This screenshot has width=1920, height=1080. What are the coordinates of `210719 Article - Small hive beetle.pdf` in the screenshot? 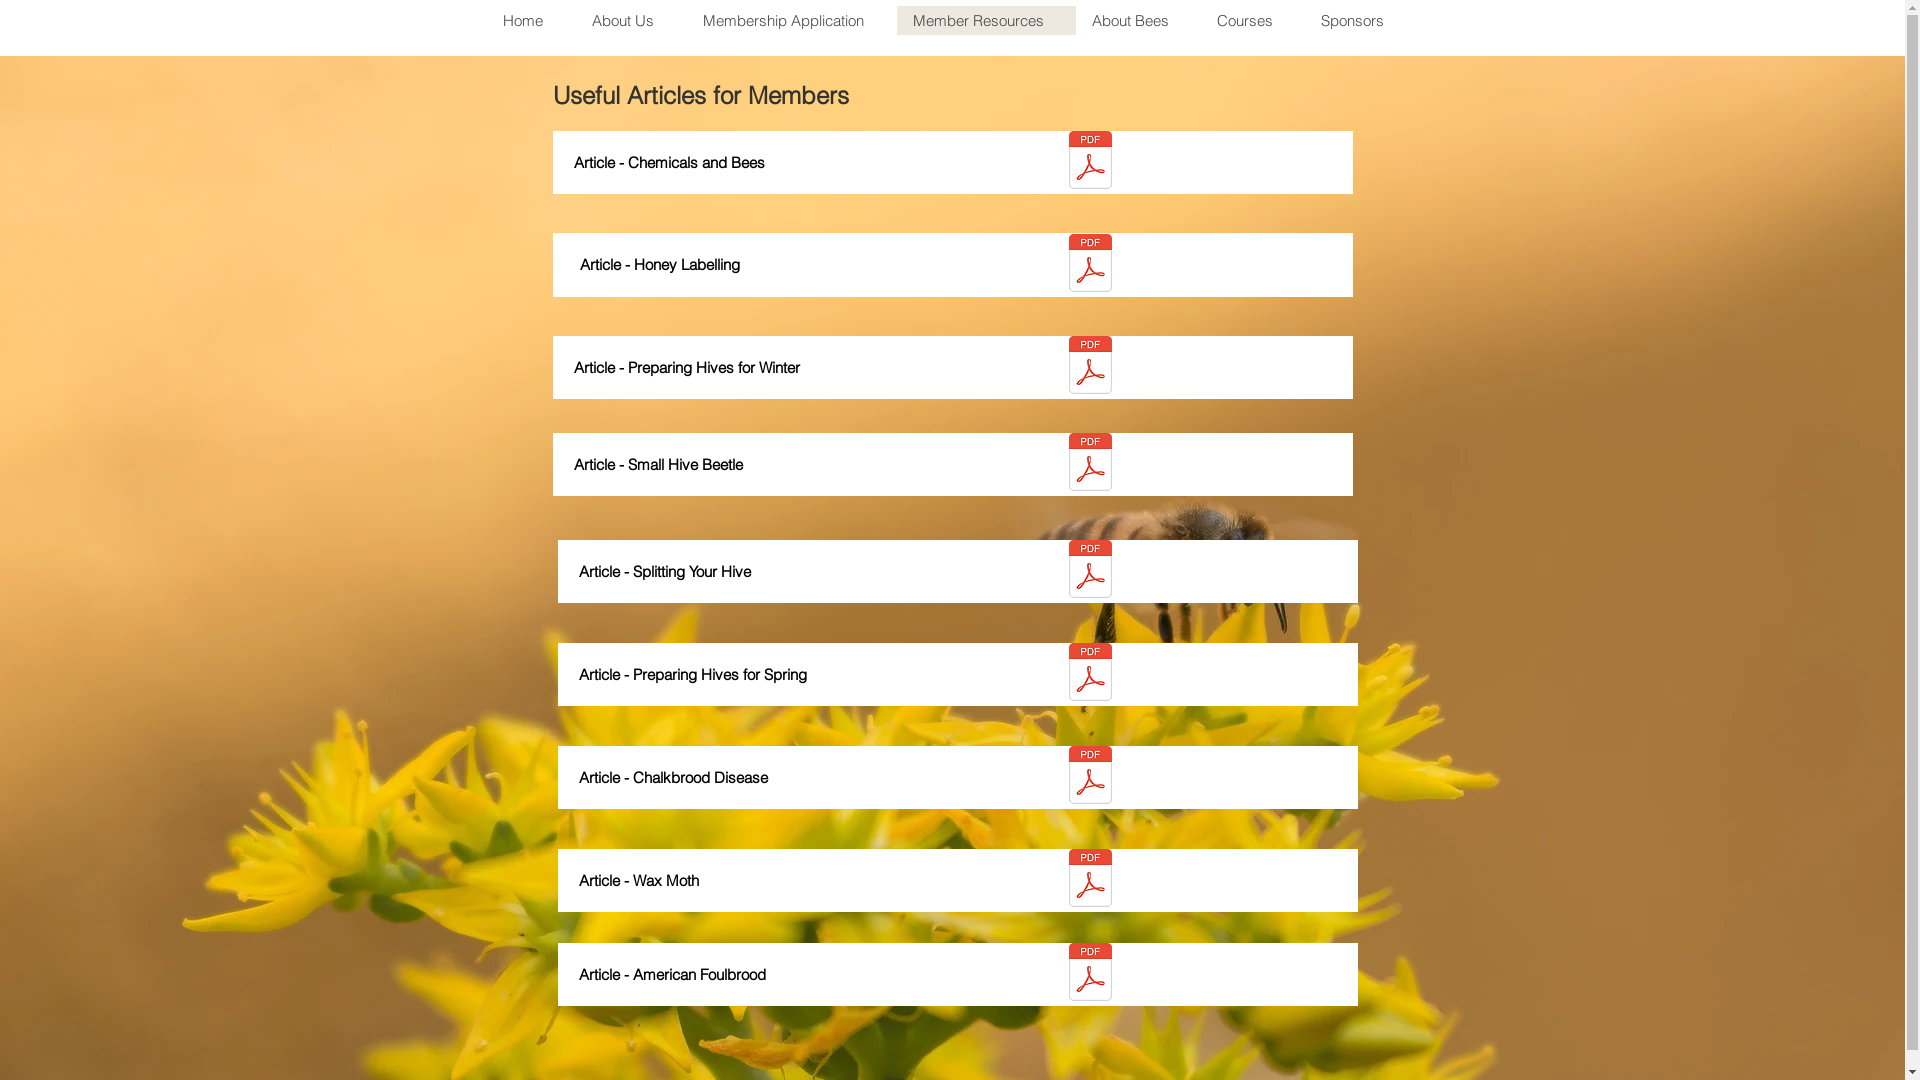 It's located at (1090, 464).